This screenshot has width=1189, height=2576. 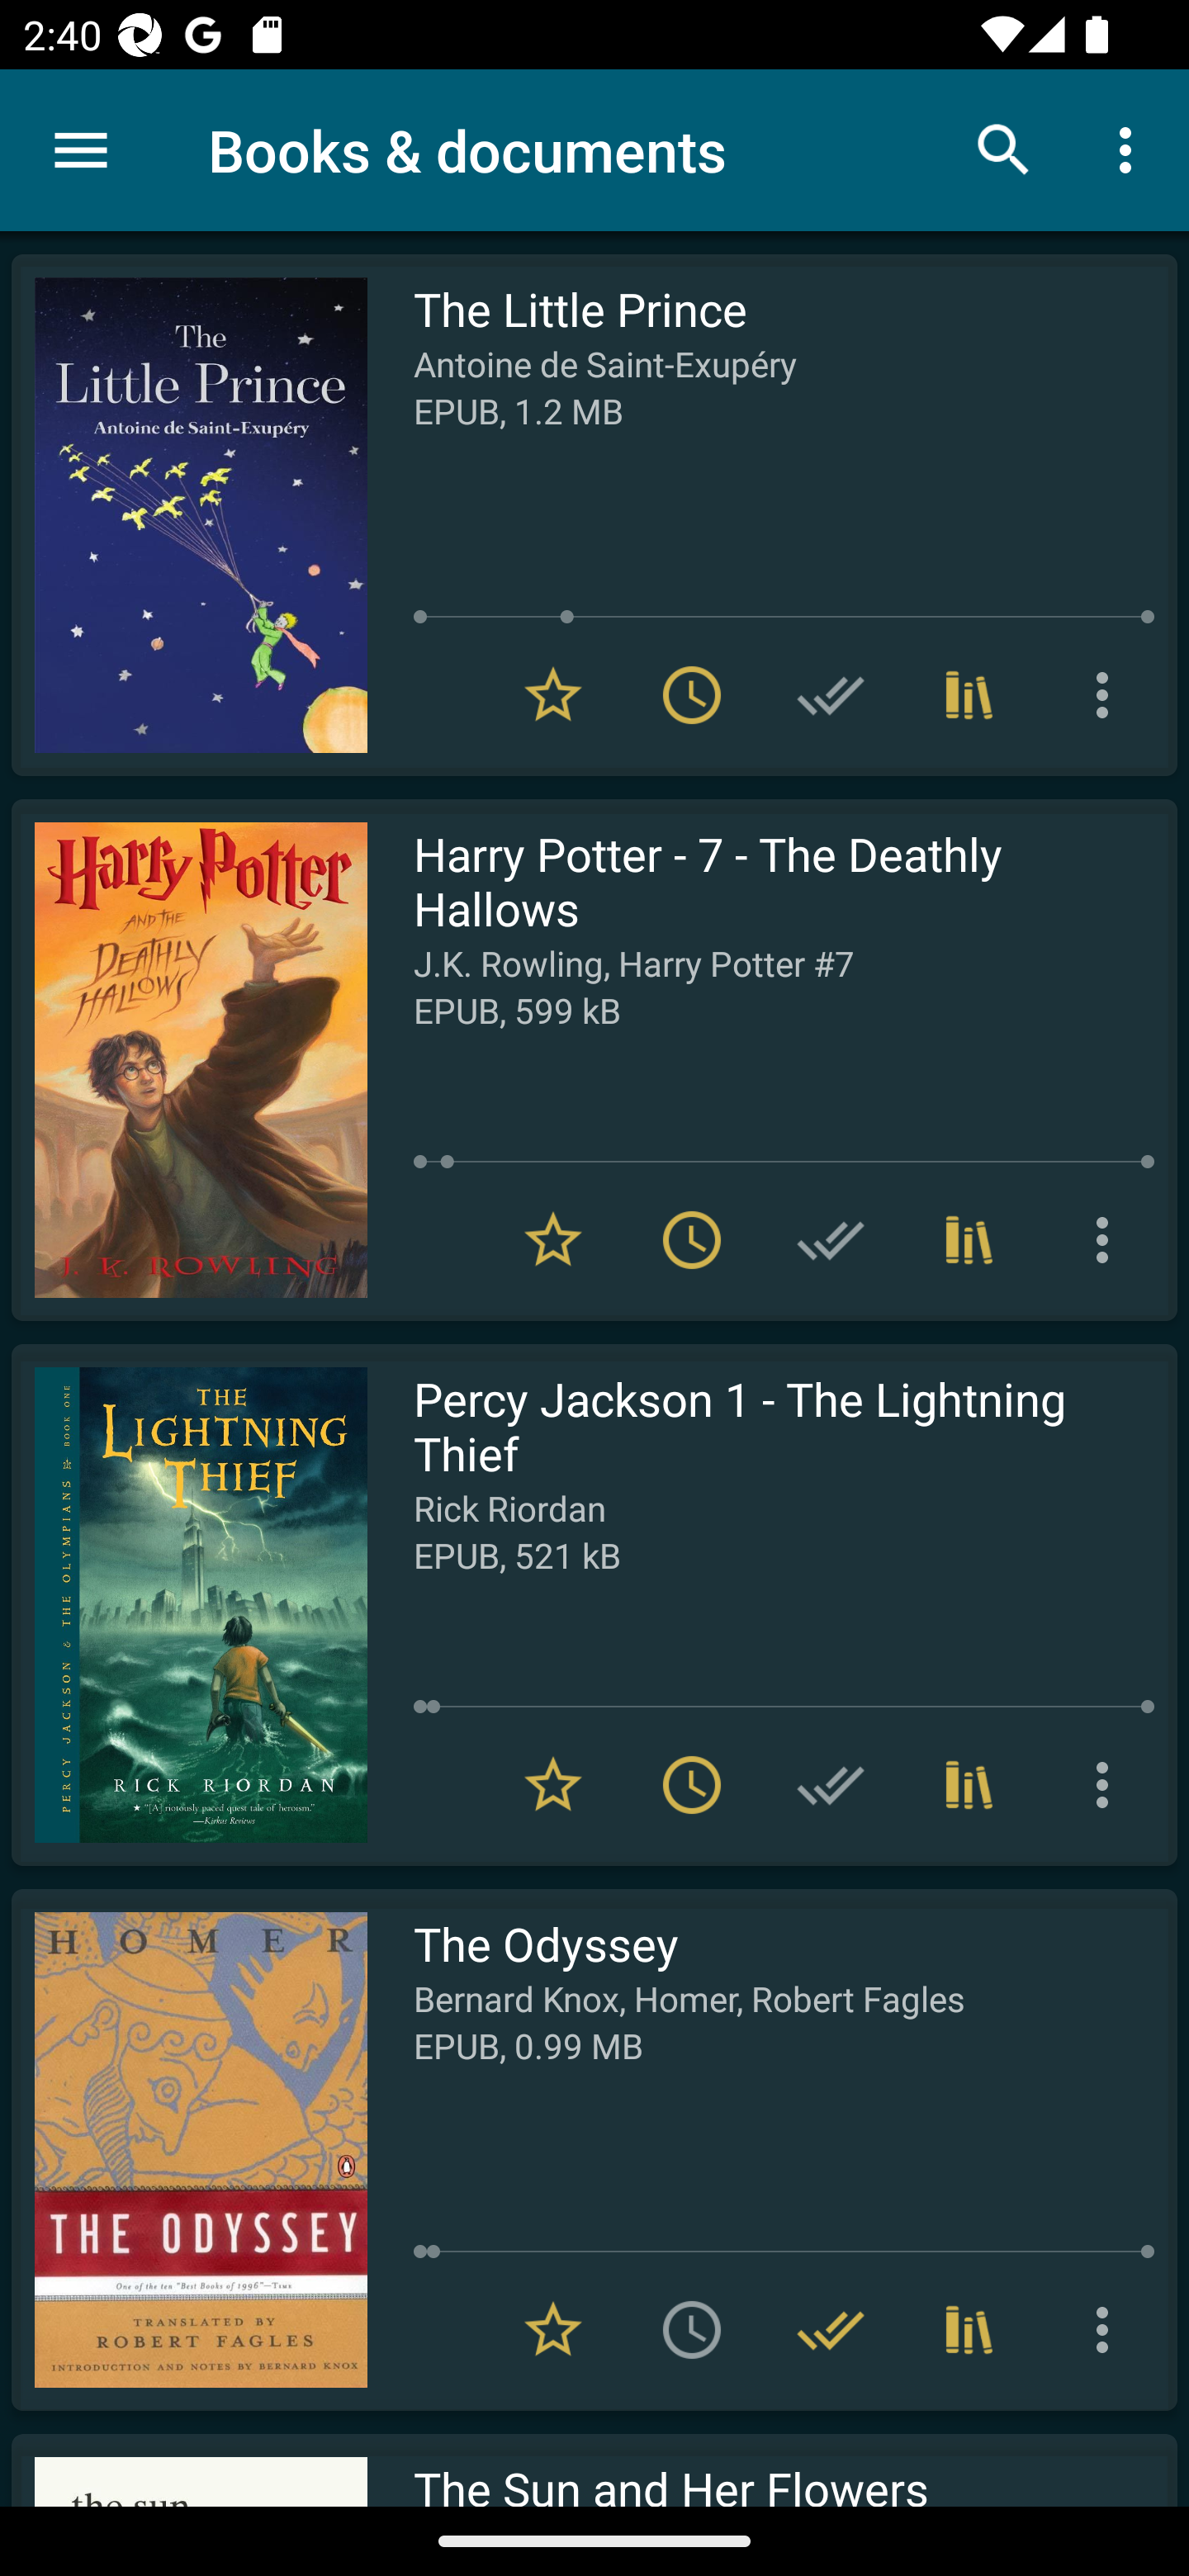 I want to click on Menu, so click(x=81, y=150).